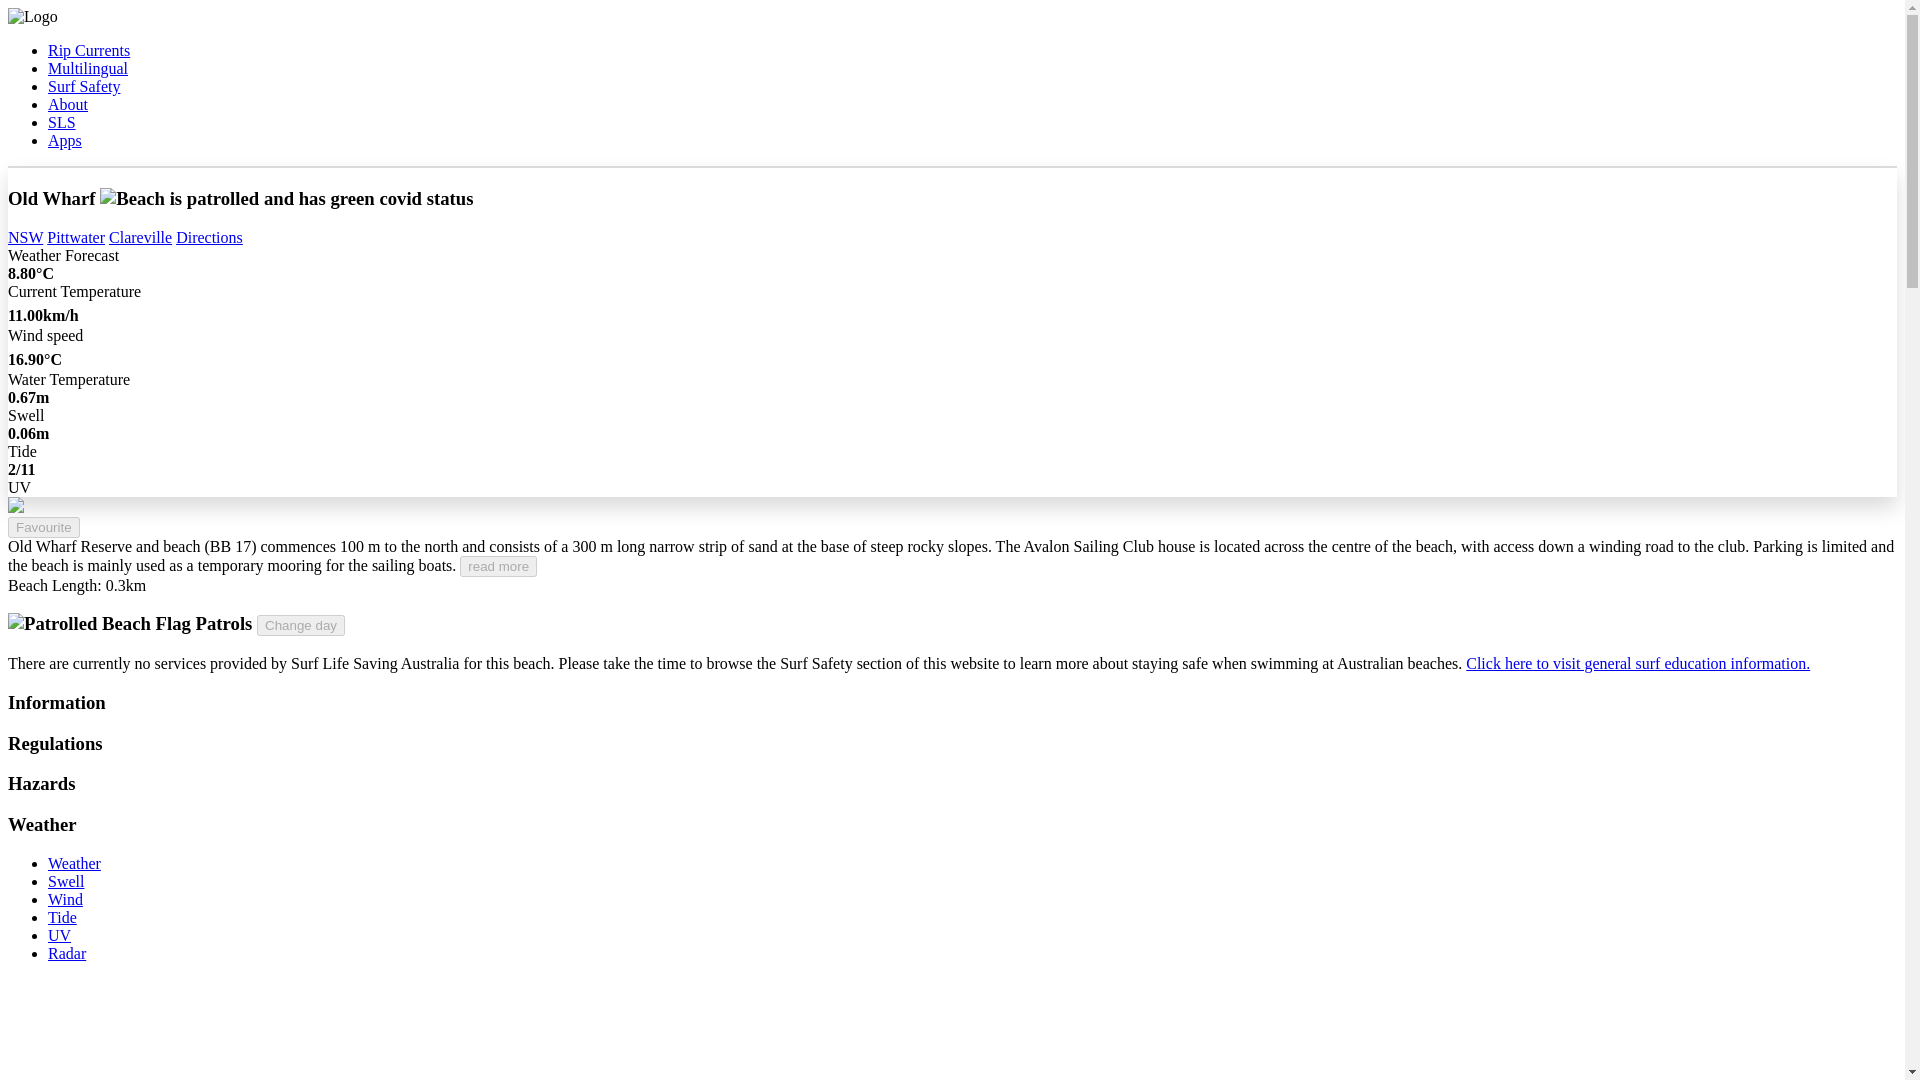 The width and height of the screenshot is (1920, 1080). Describe the element at coordinates (65, 900) in the screenshot. I see `Wind` at that location.